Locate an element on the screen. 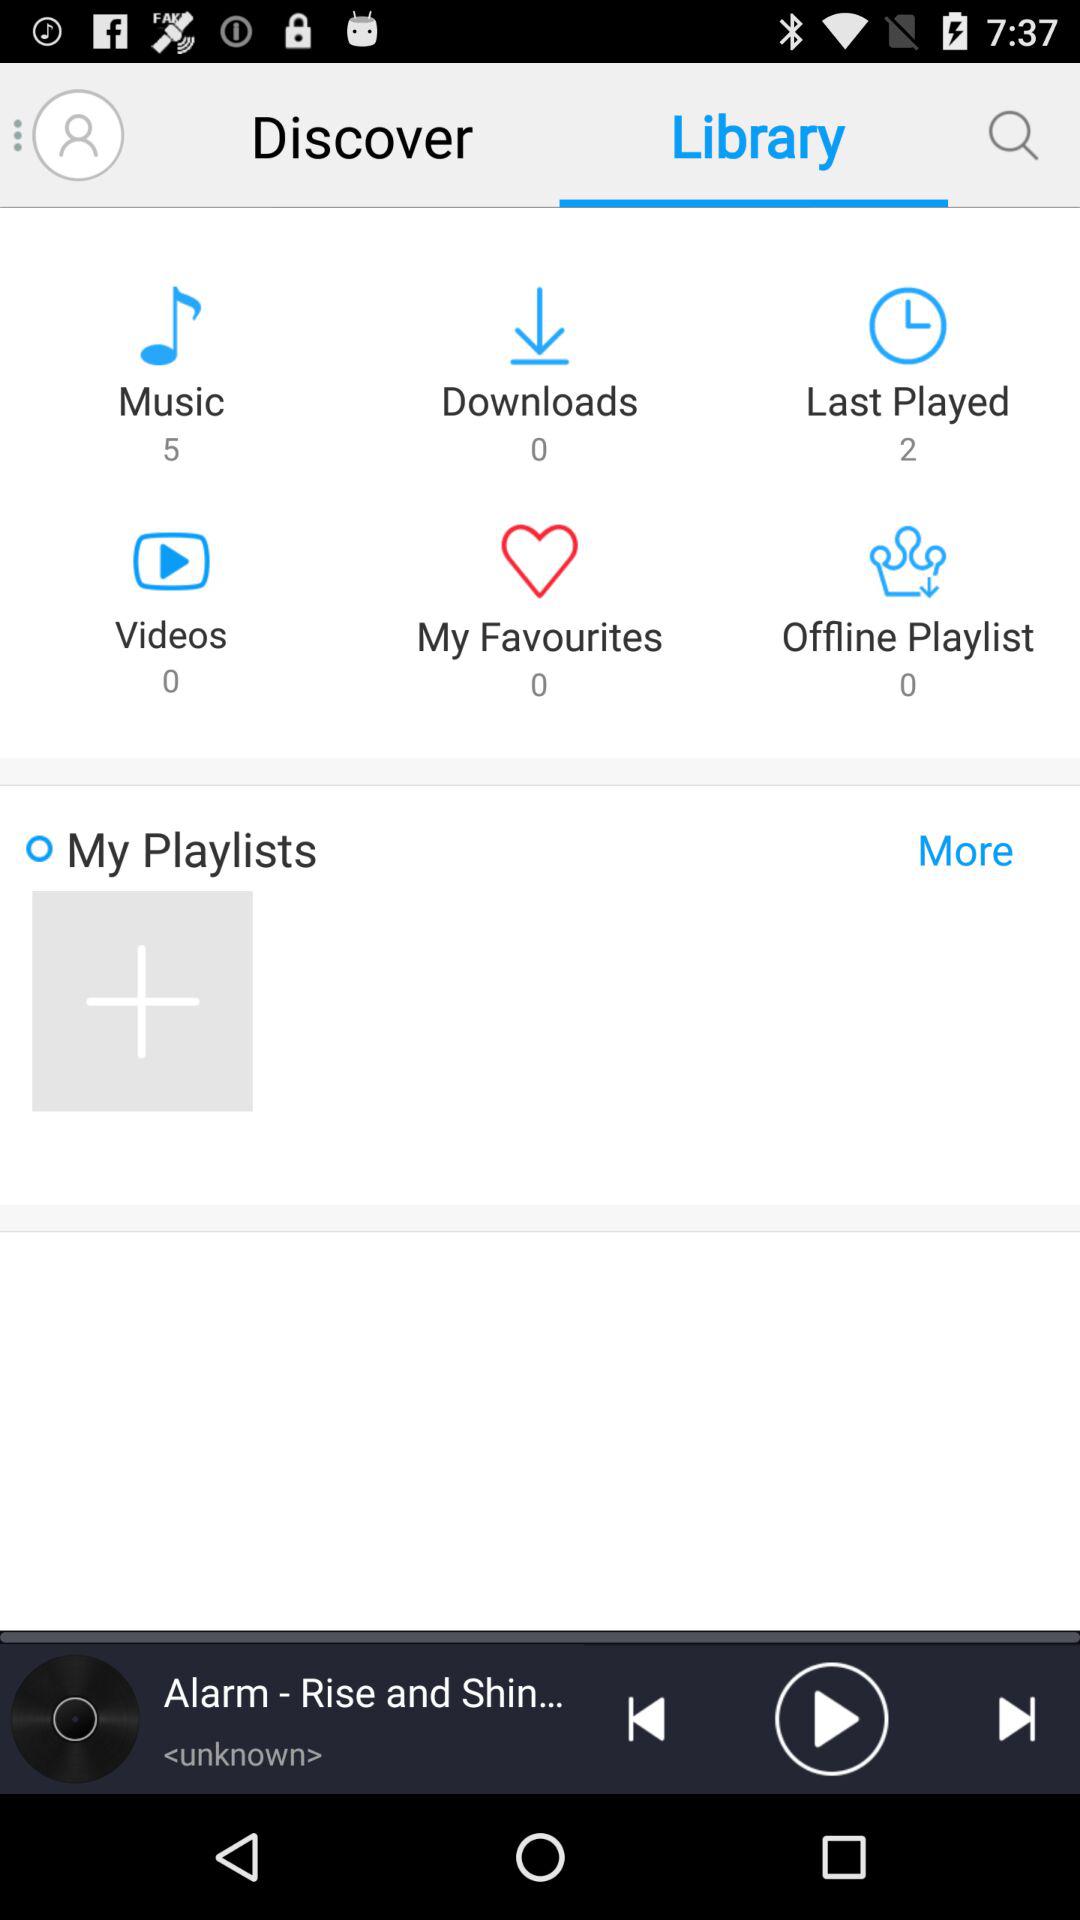  tap the app to the left of the discover is located at coordinates (78, 135).